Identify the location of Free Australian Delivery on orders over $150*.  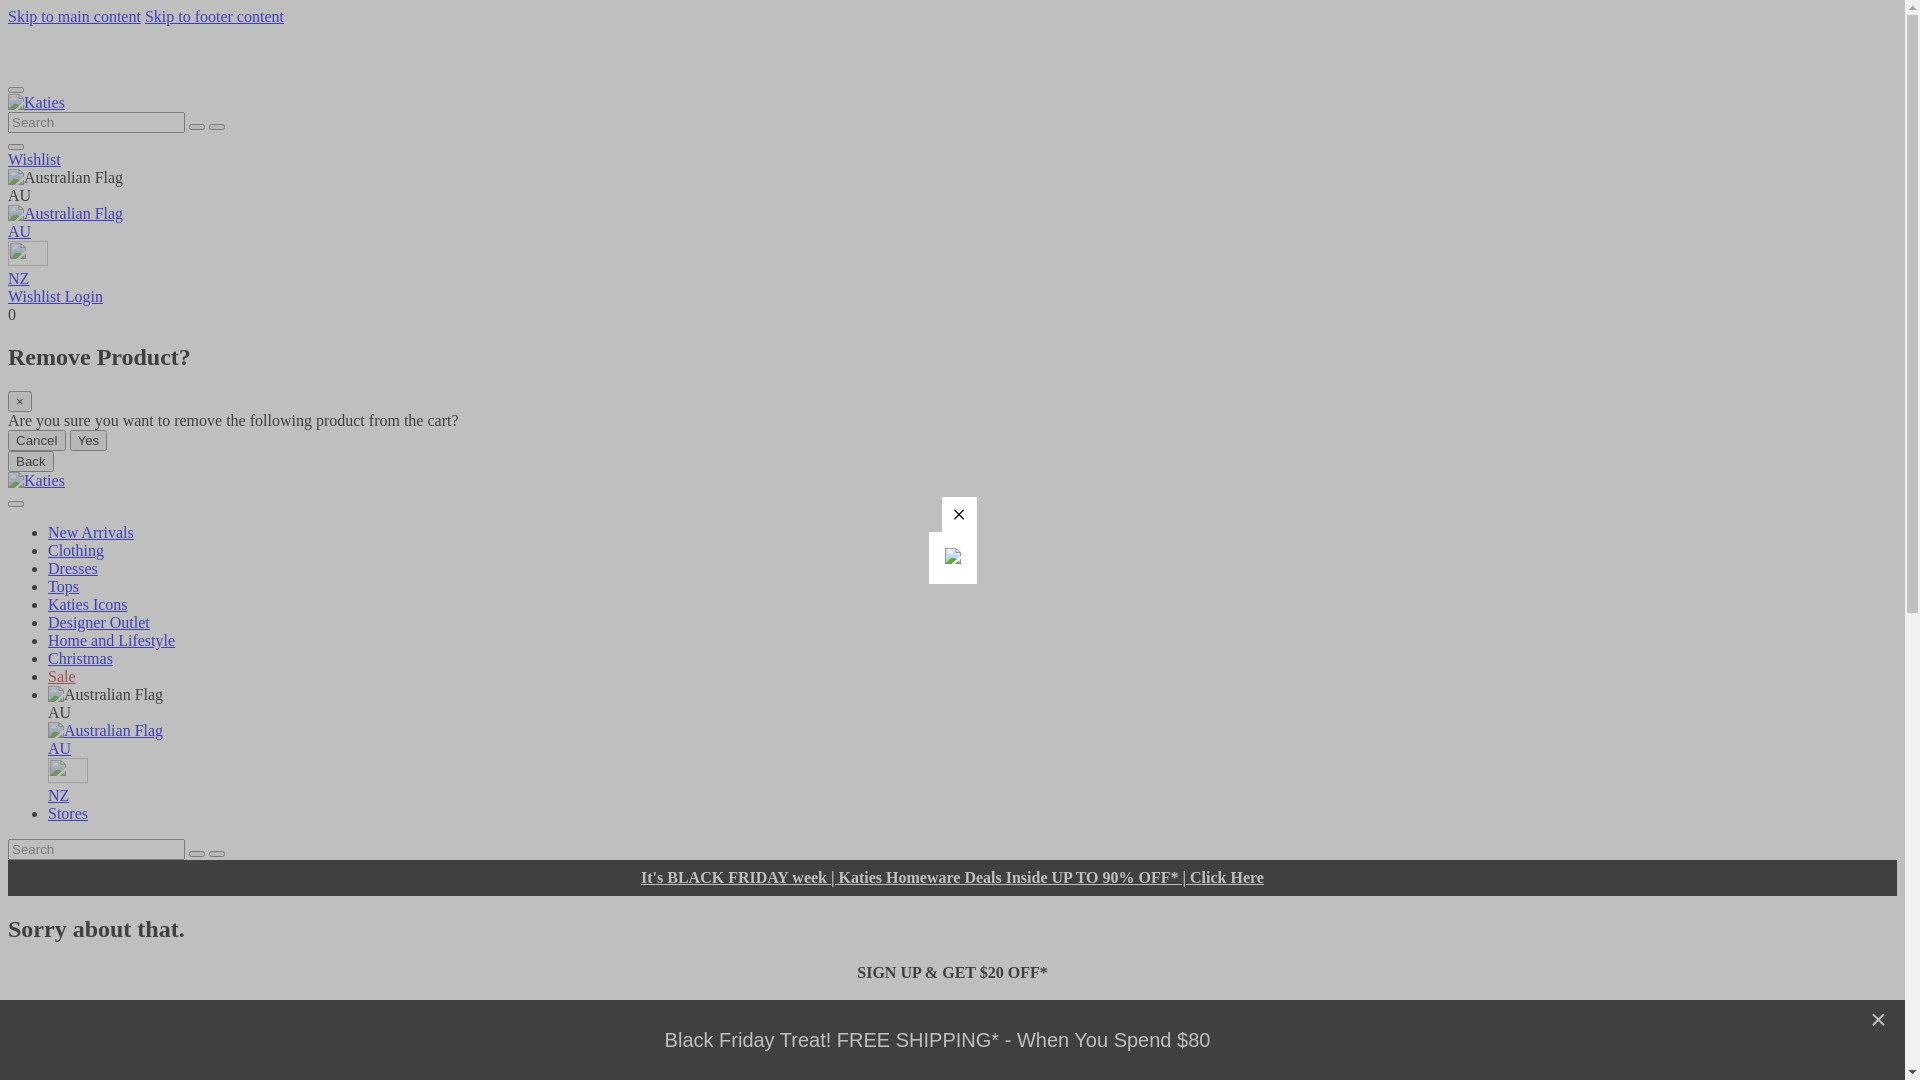
(166, 50).